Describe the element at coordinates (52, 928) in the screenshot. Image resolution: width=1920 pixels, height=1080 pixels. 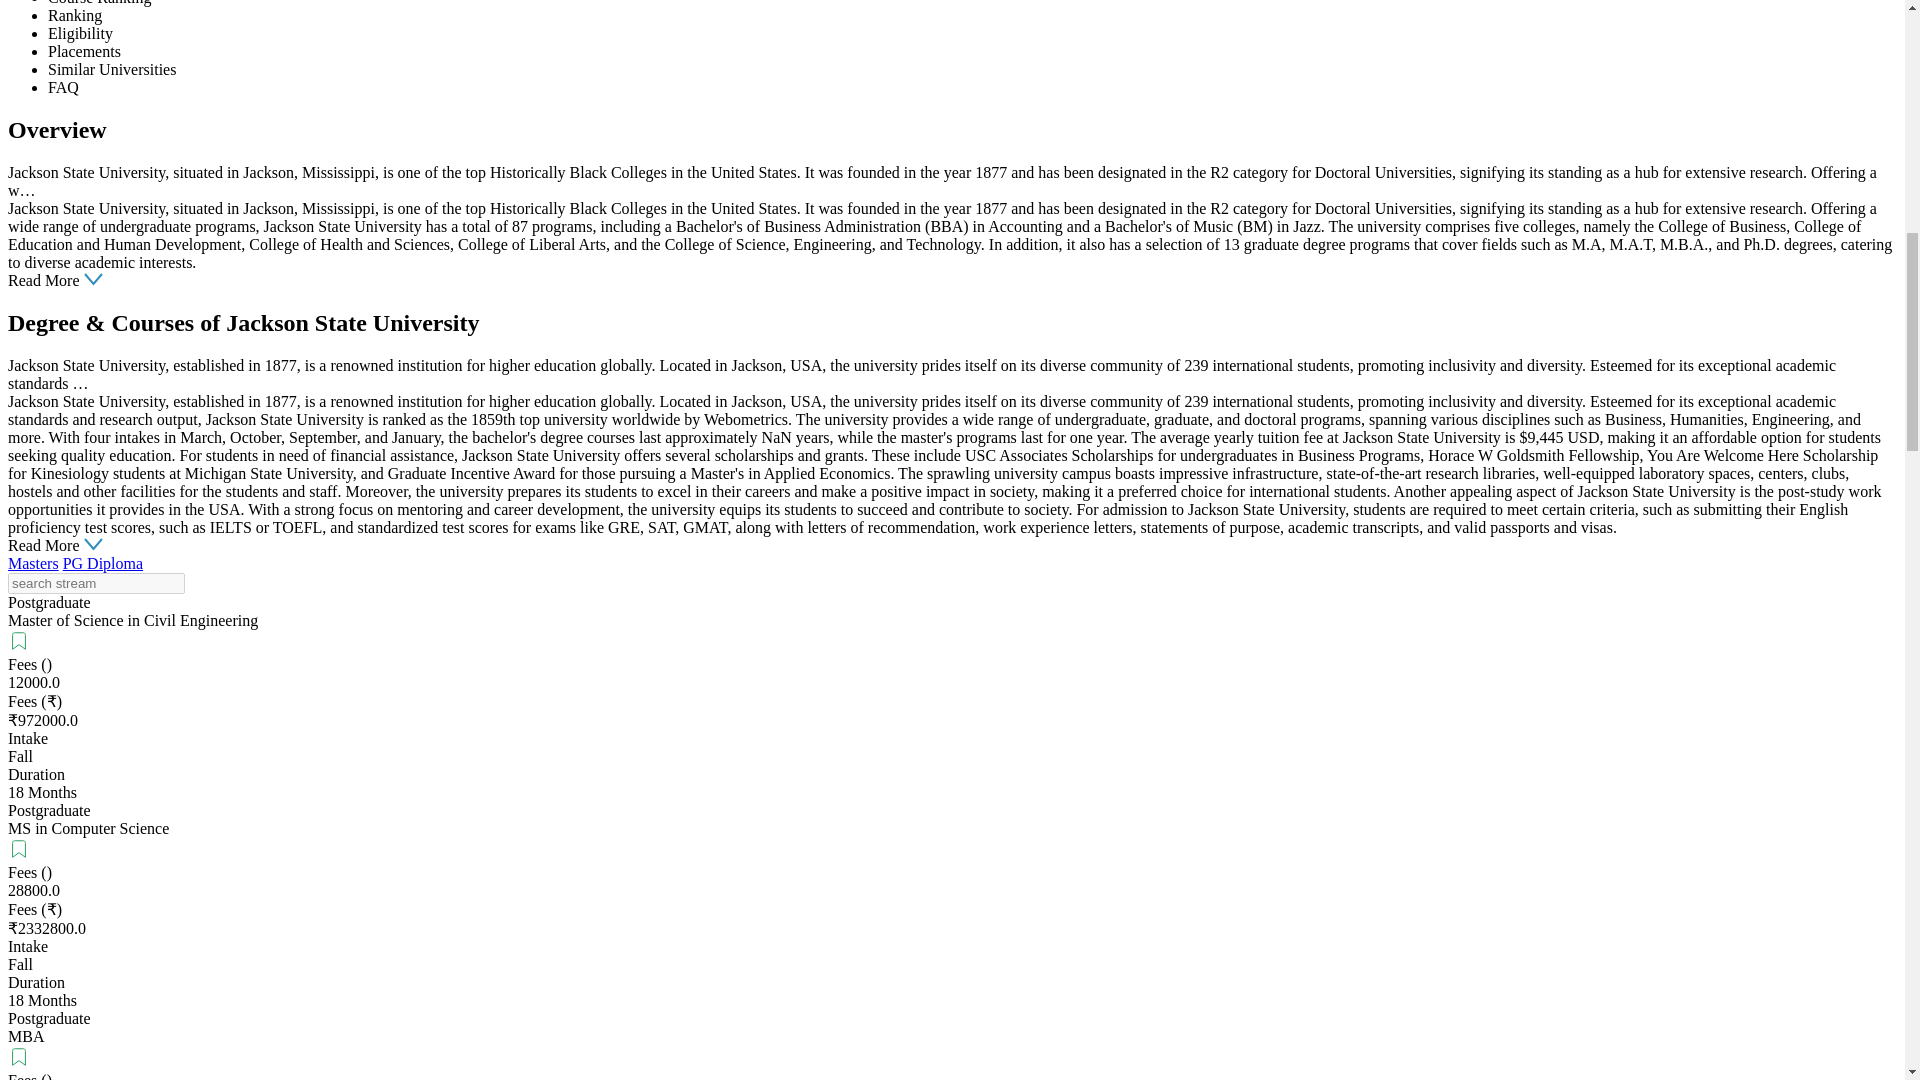
I see `2332800.0` at that location.